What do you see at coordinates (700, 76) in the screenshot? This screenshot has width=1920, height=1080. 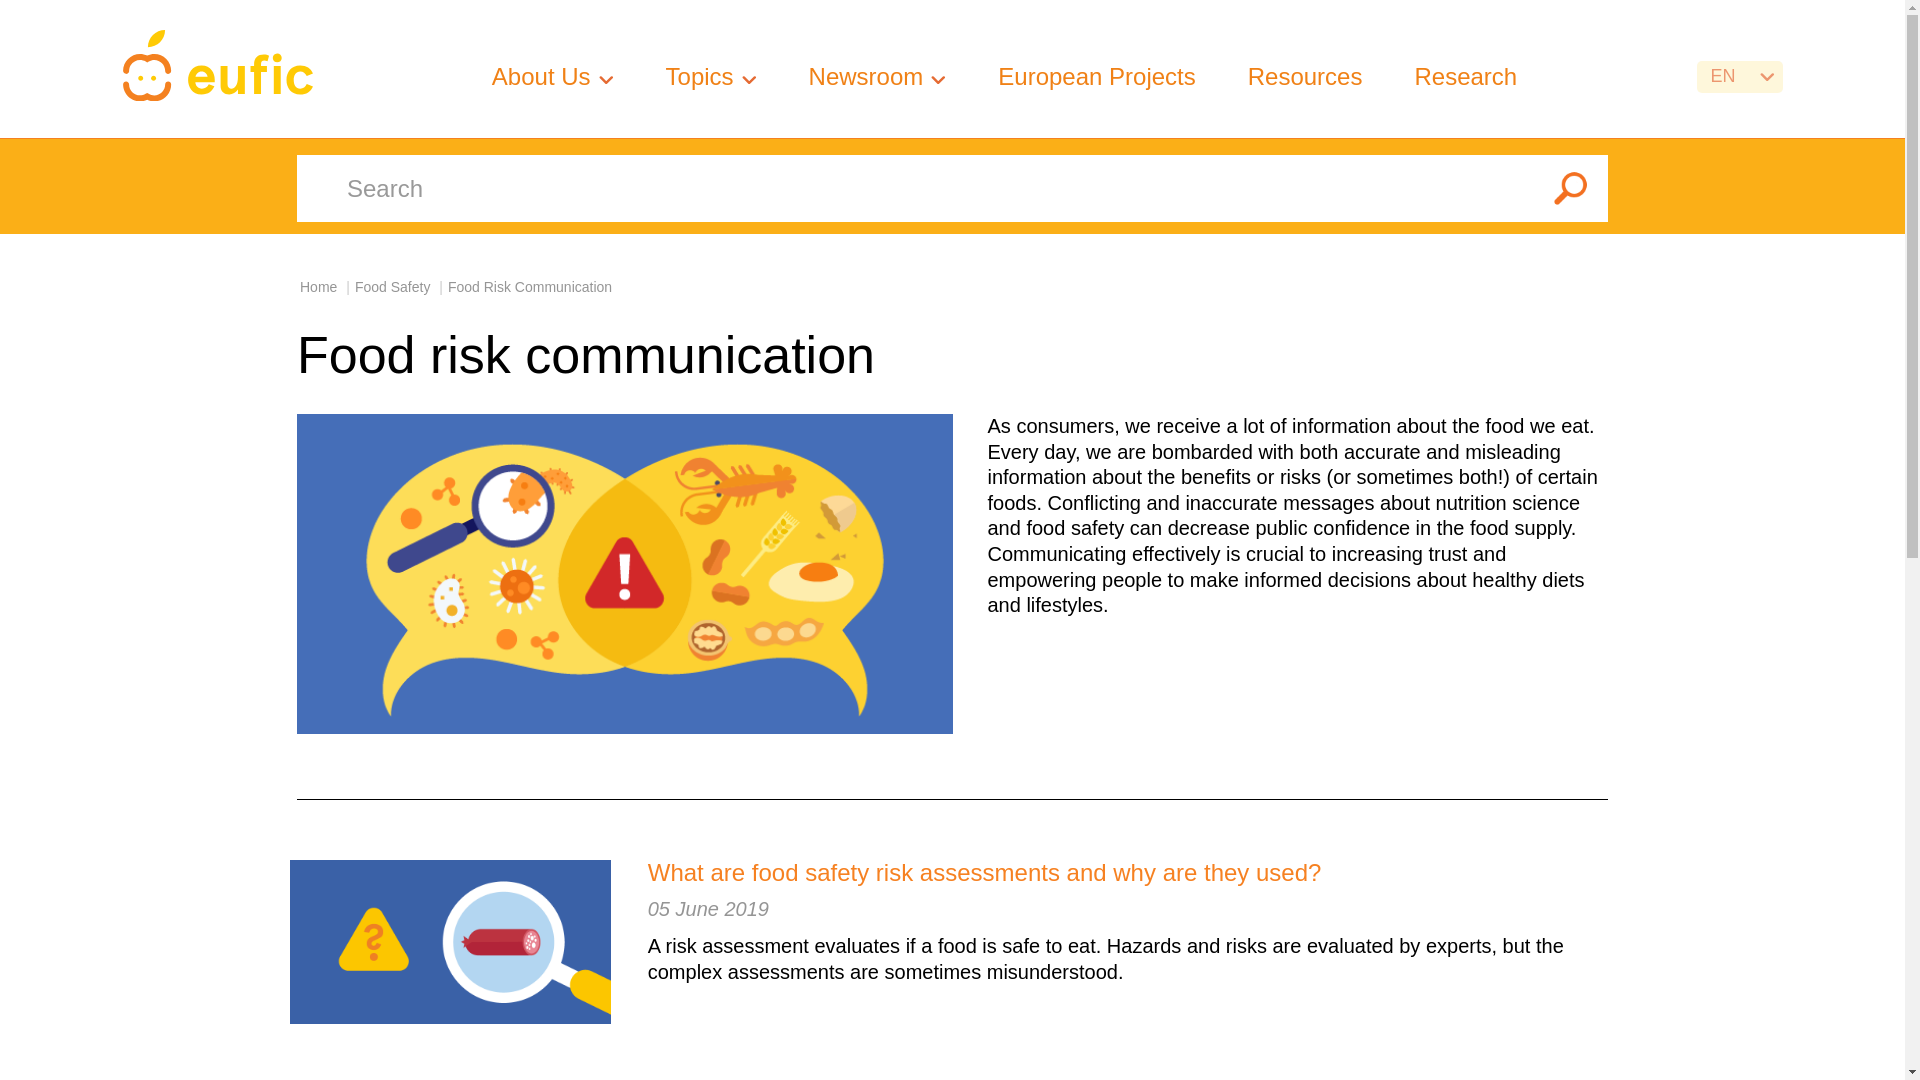 I see `Topics` at bounding box center [700, 76].